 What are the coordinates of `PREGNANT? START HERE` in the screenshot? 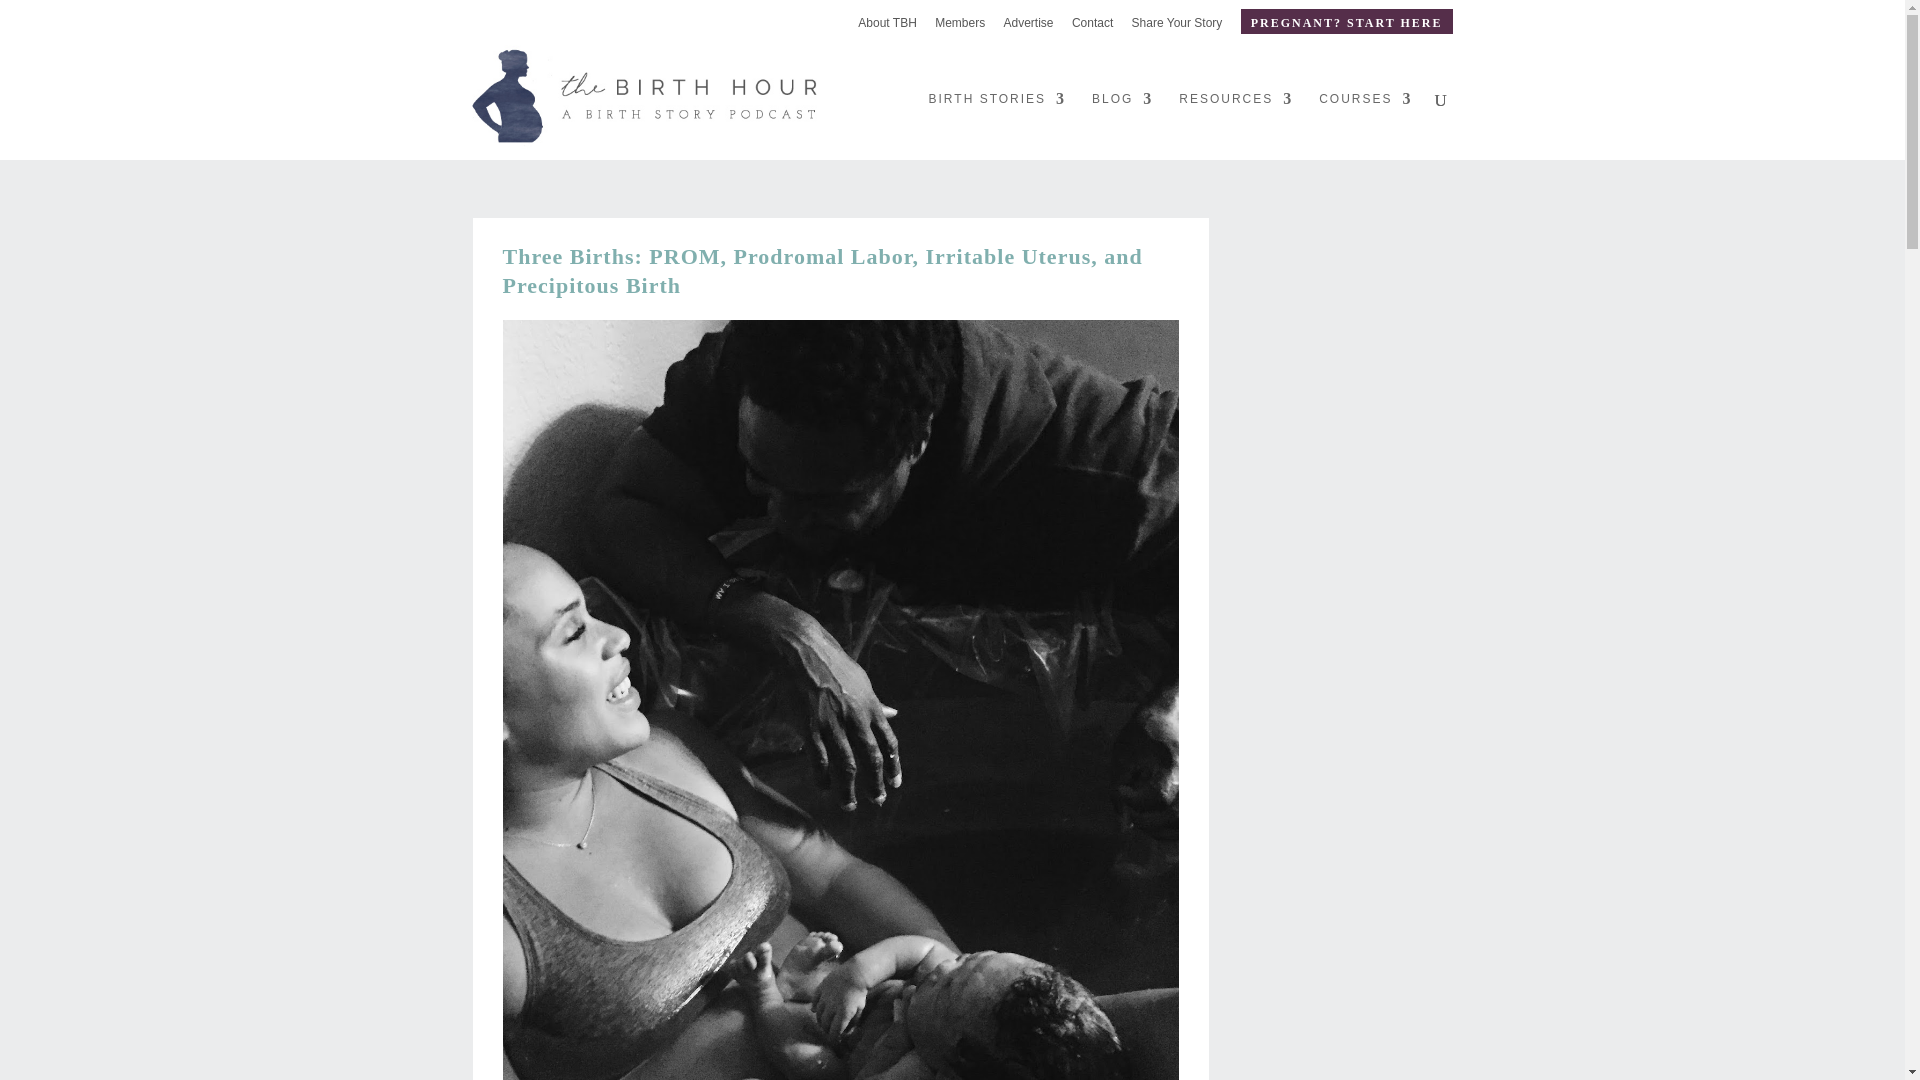 It's located at (1346, 20).